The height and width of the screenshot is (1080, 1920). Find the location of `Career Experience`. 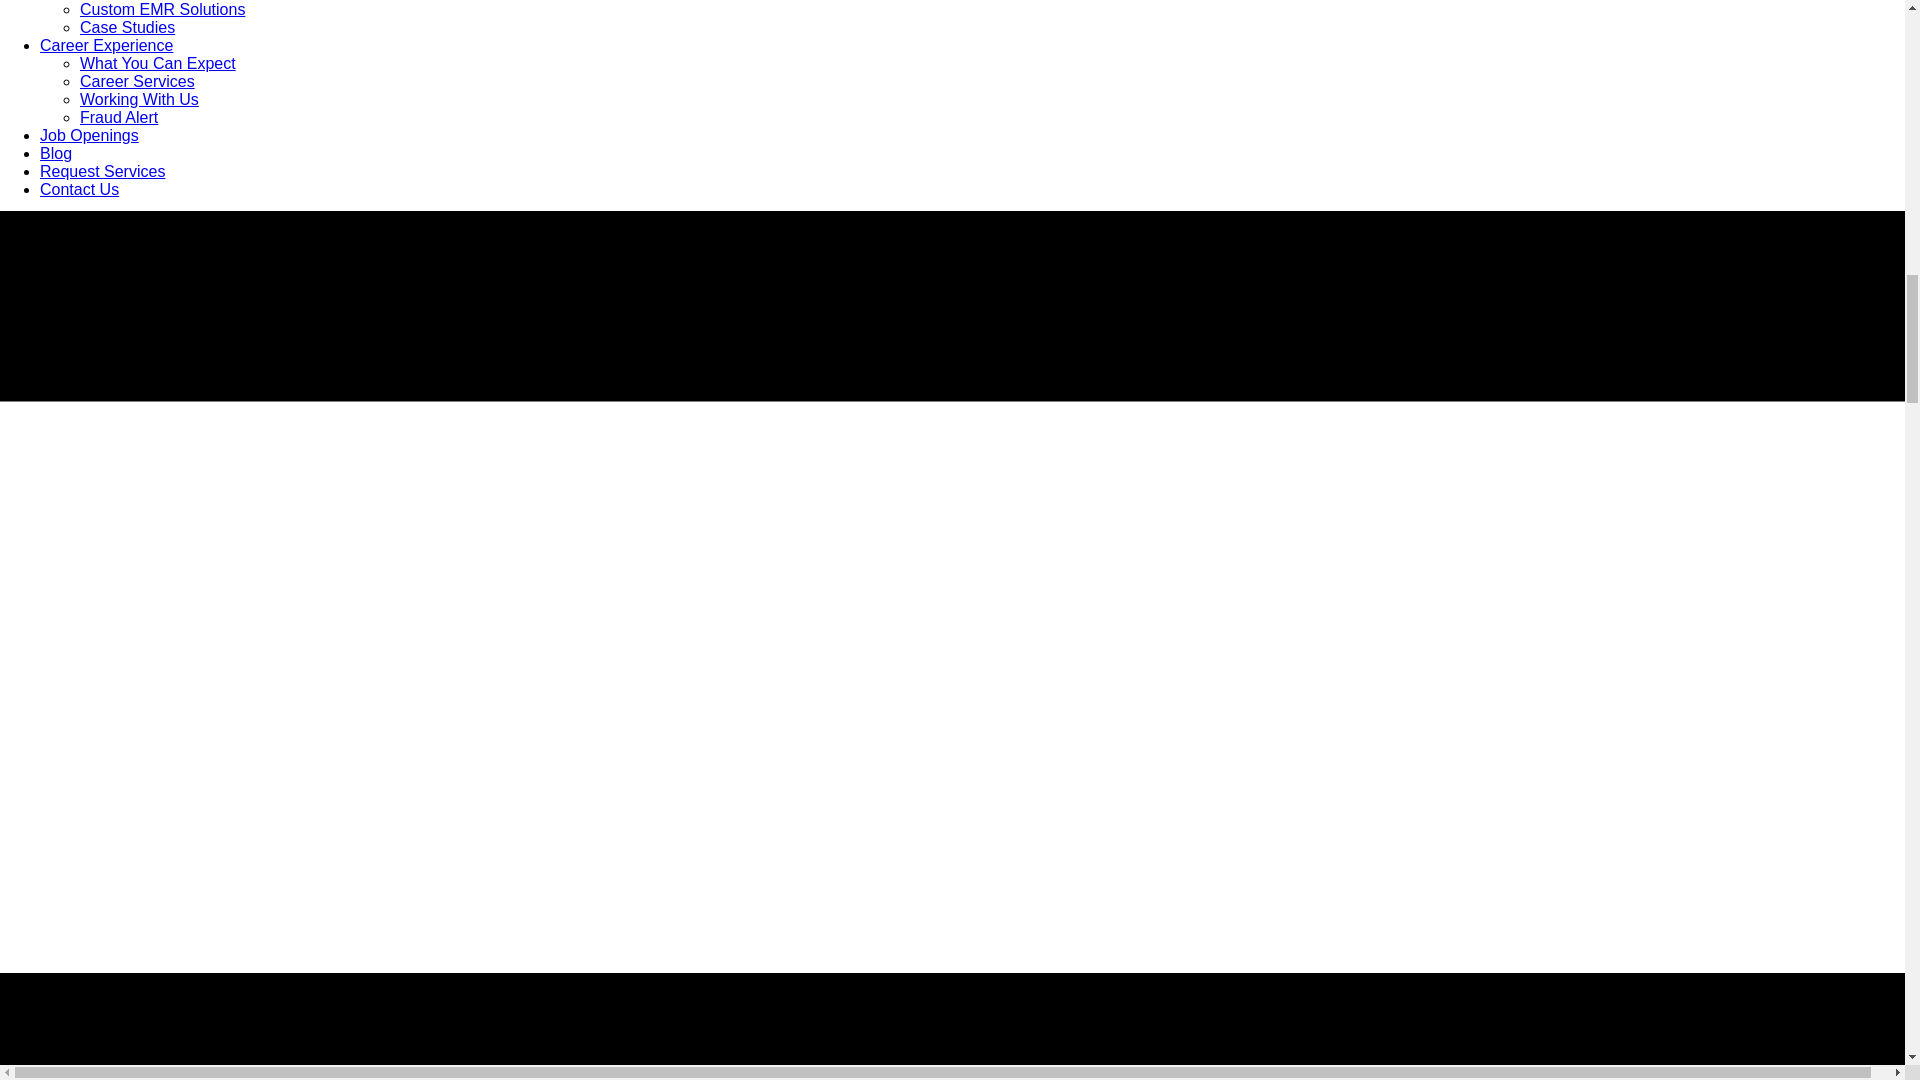

Career Experience is located at coordinates (106, 45).